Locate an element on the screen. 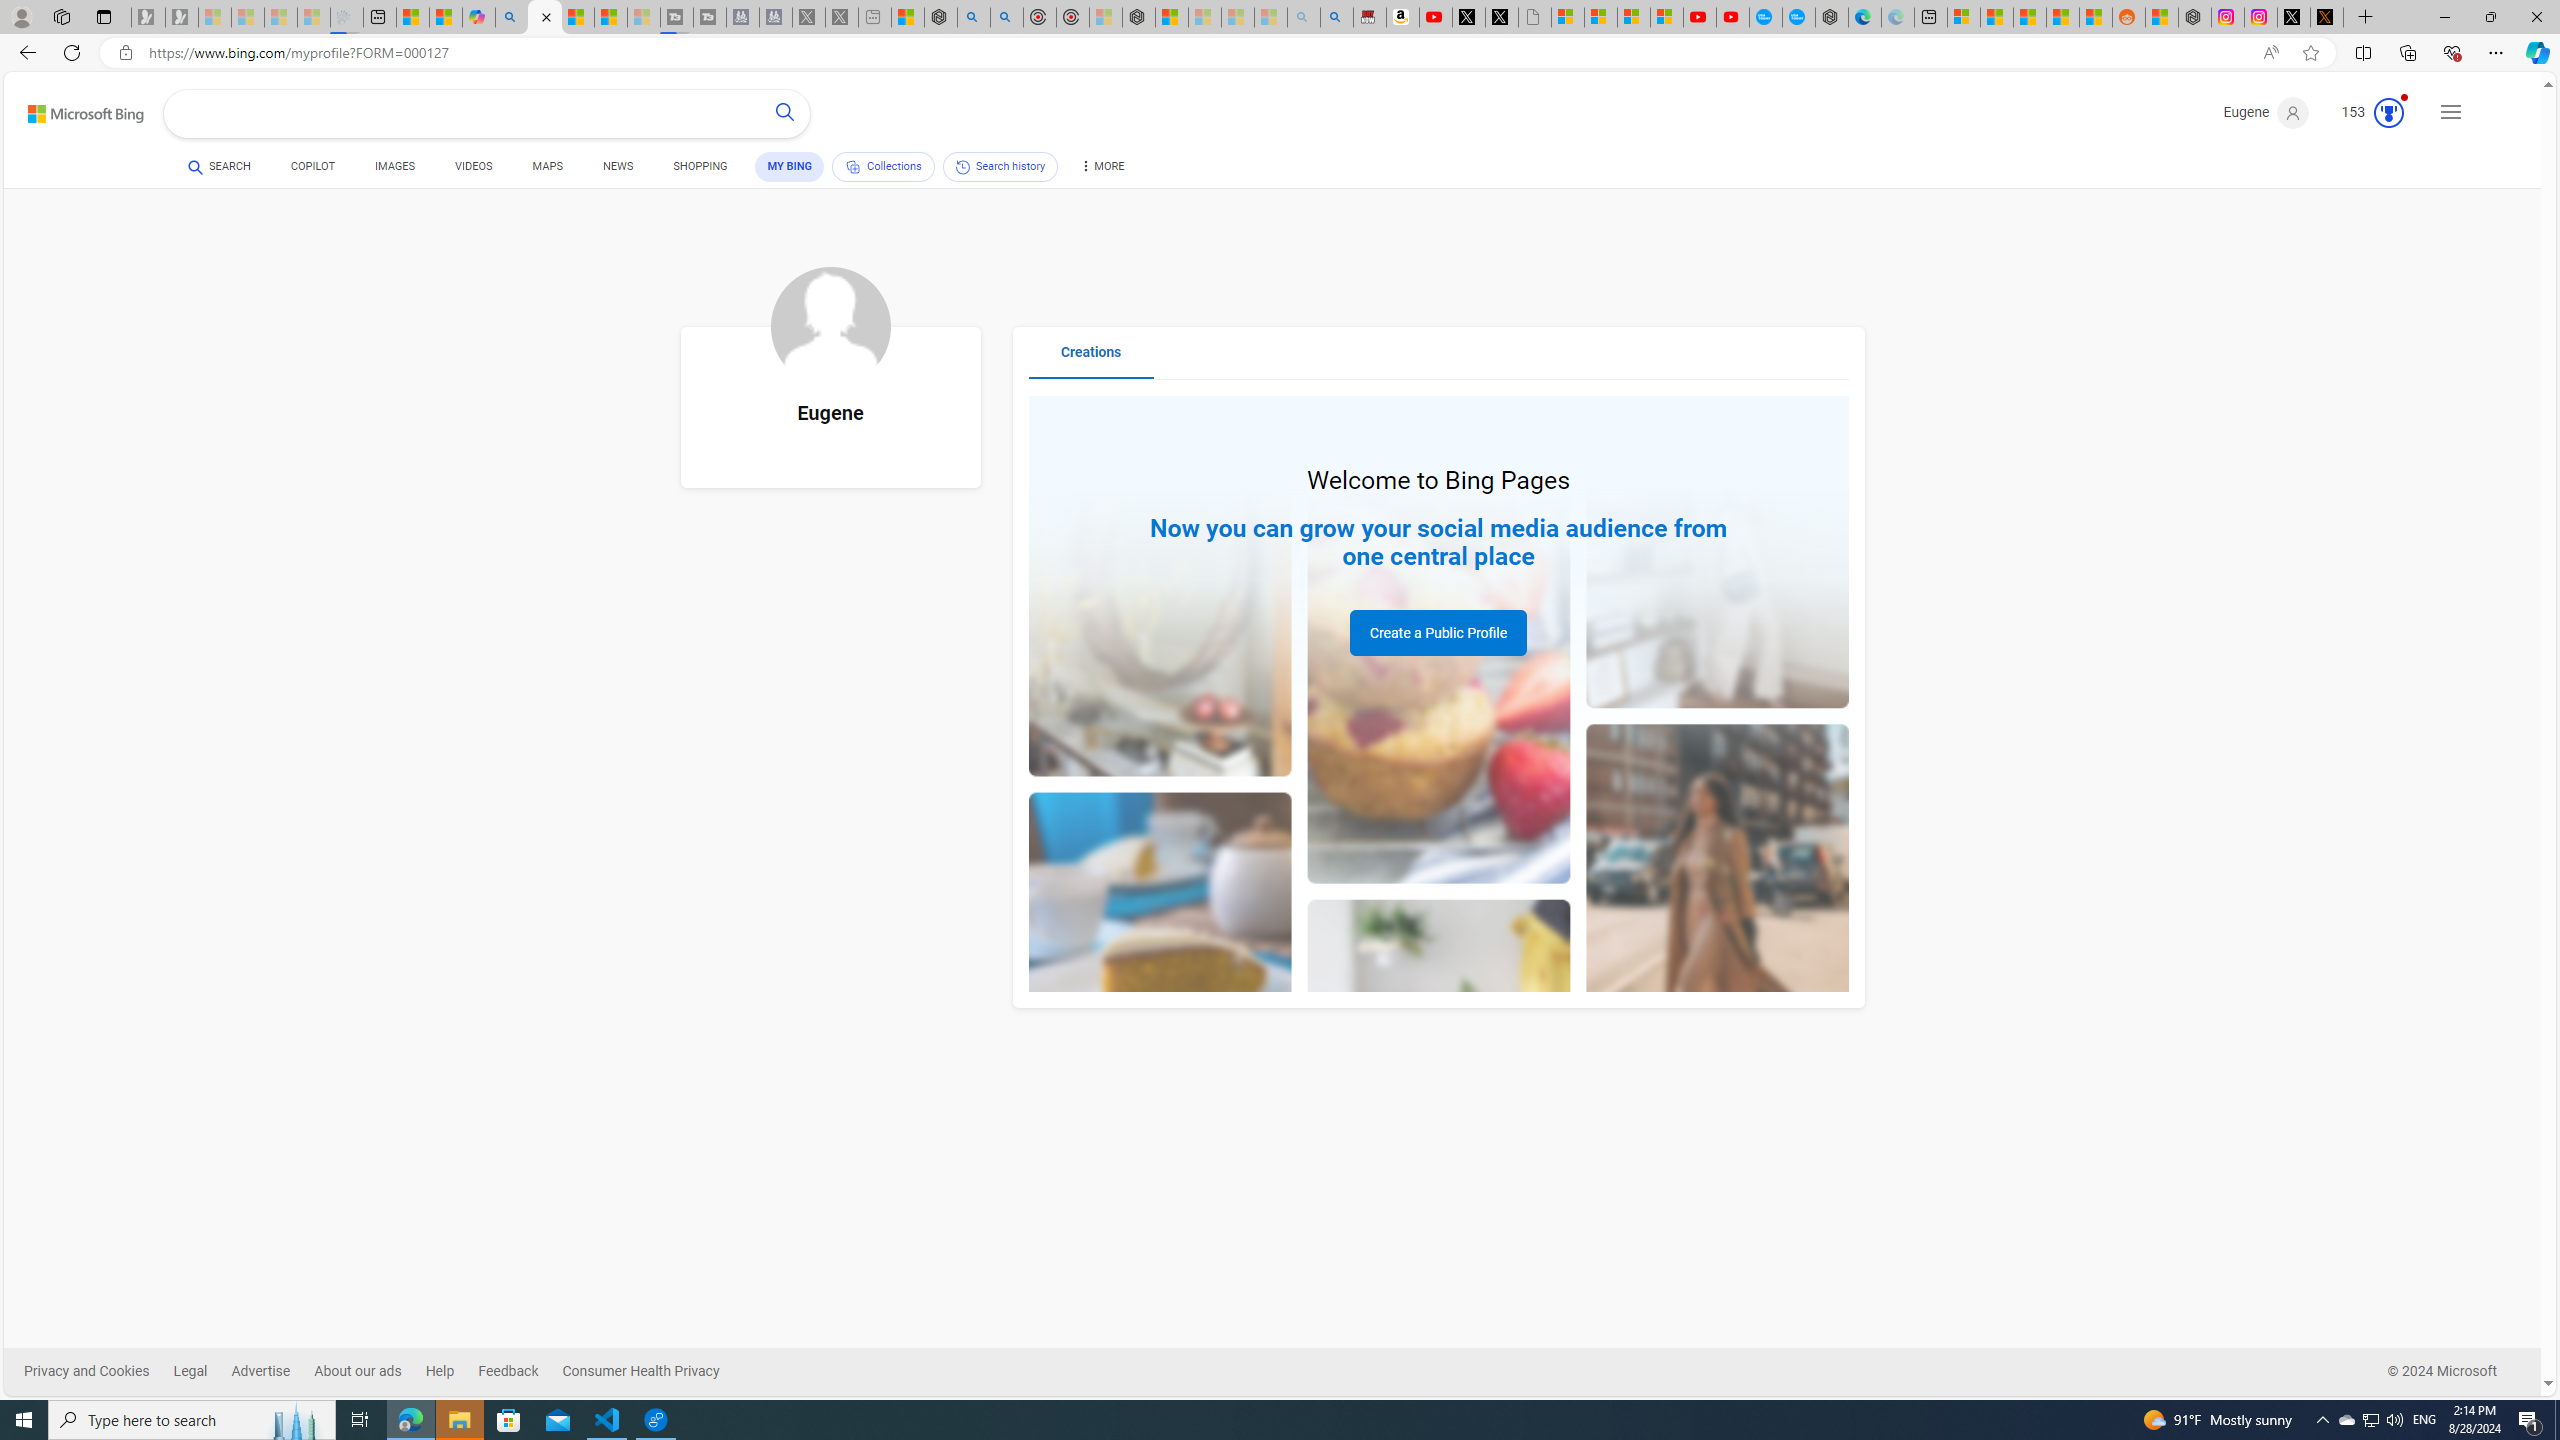 This screenshot has width=2560, height=1440. To get missing image descriptions, open the context menu. is located at coordinates (830, 326).